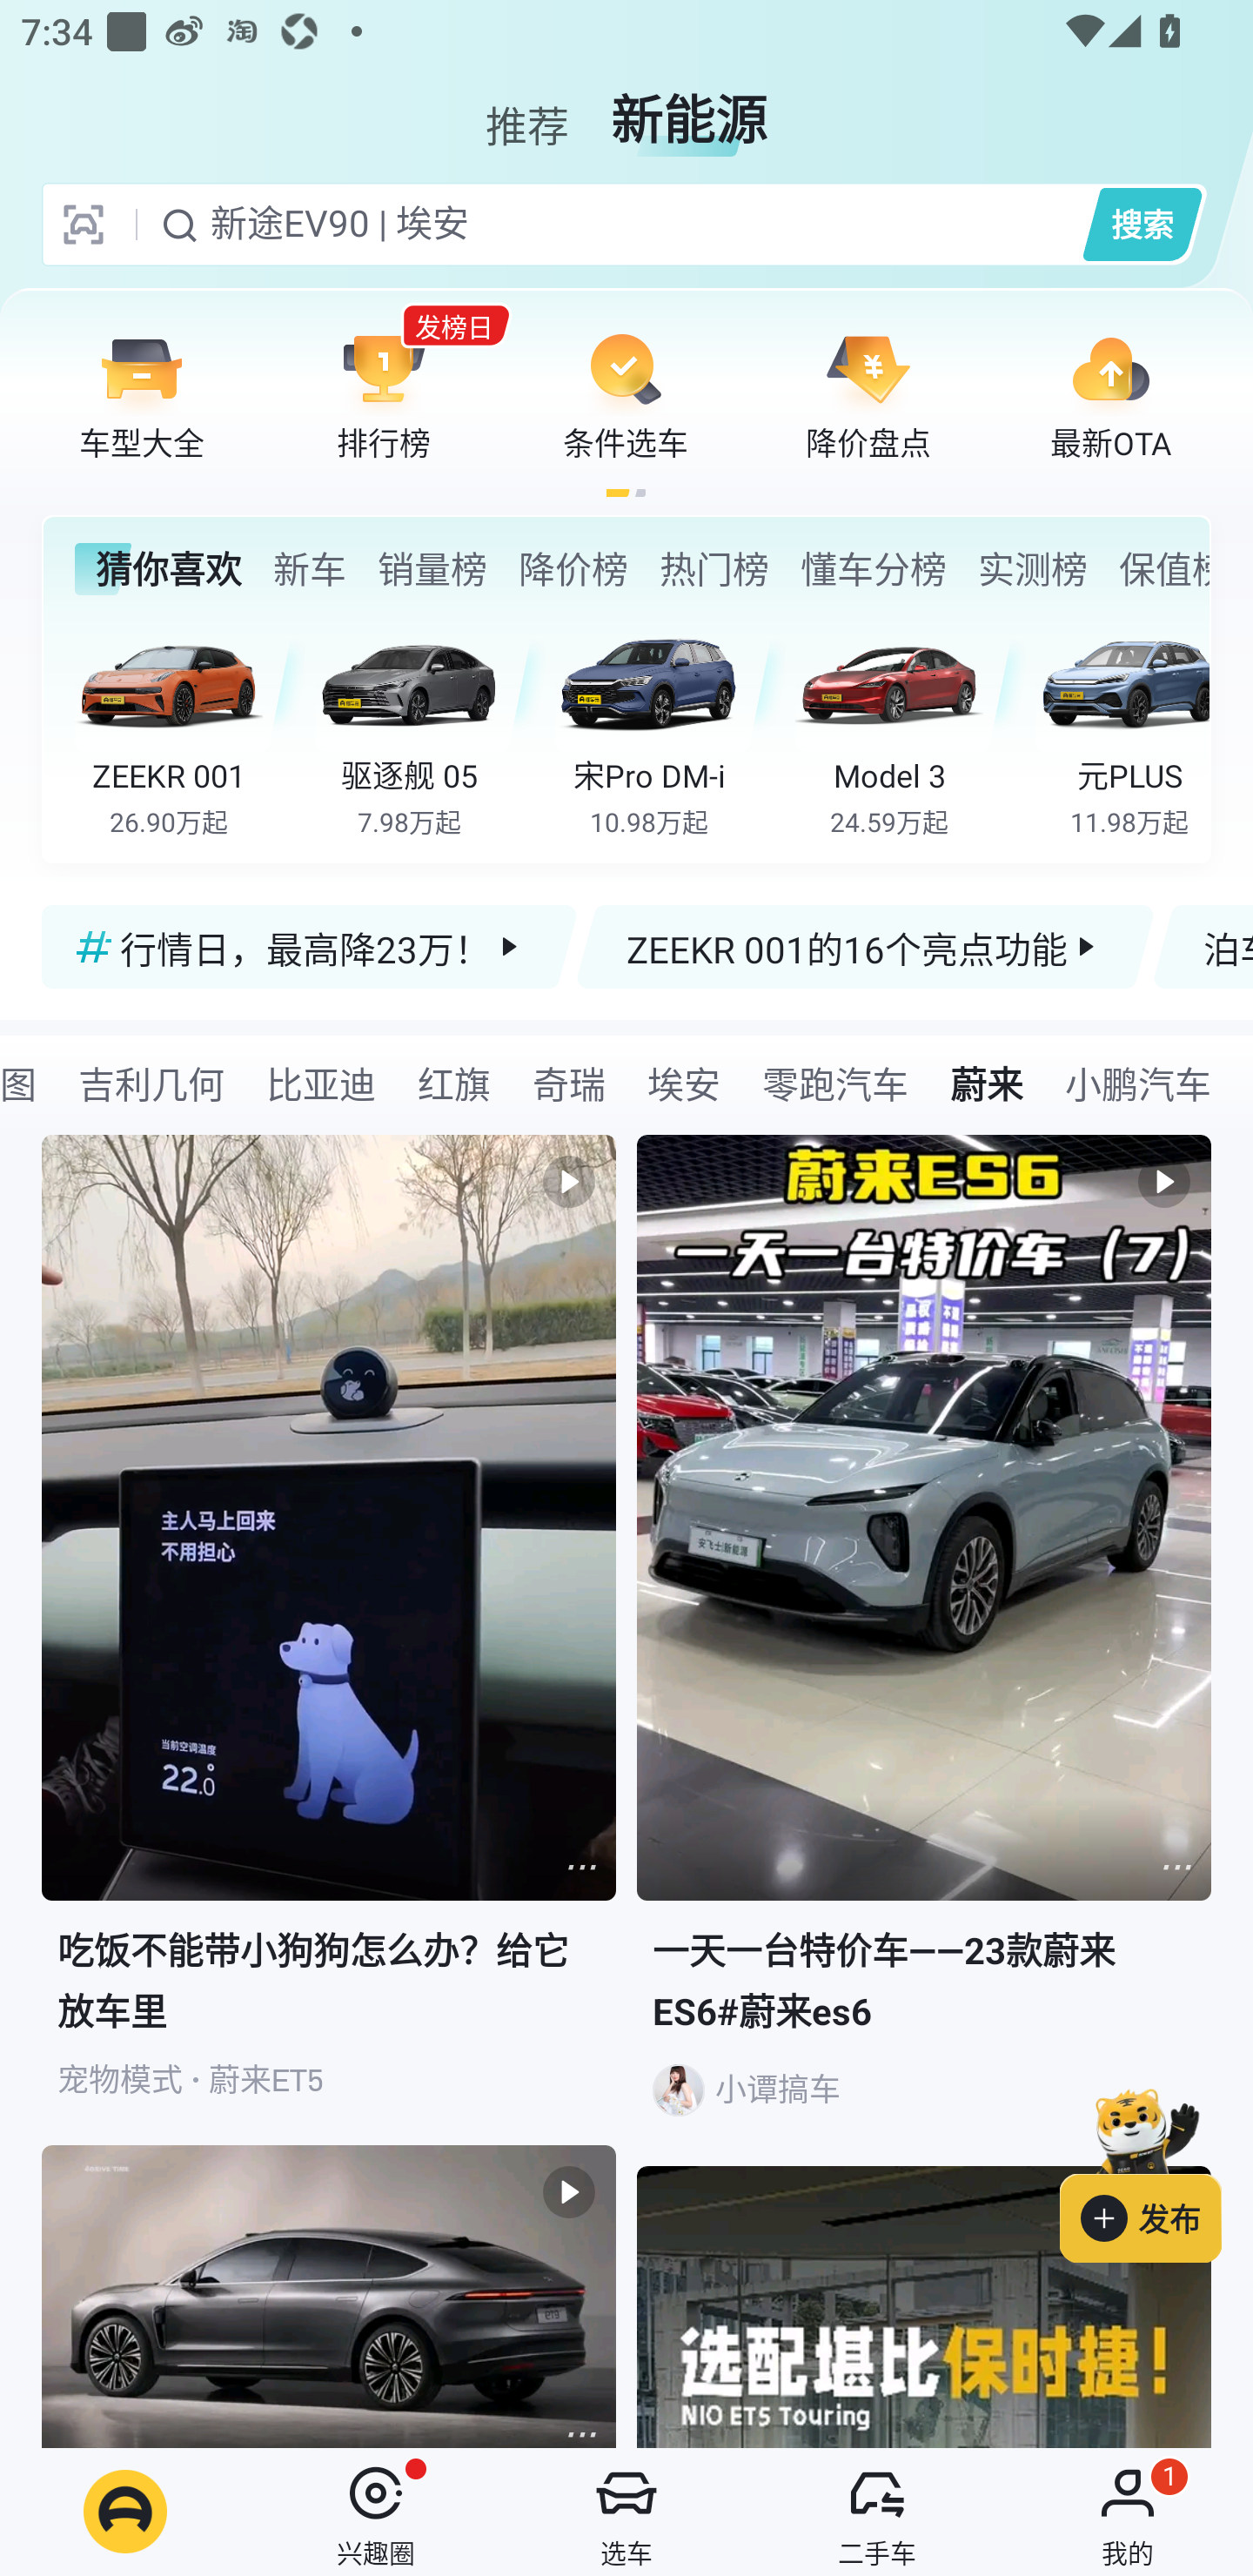 Image resolution: width=1253 pixels, height=2576 pixels. Describe the element at coordinates (569, 1083) in the screenshot. I see `奇瑞` at that location.